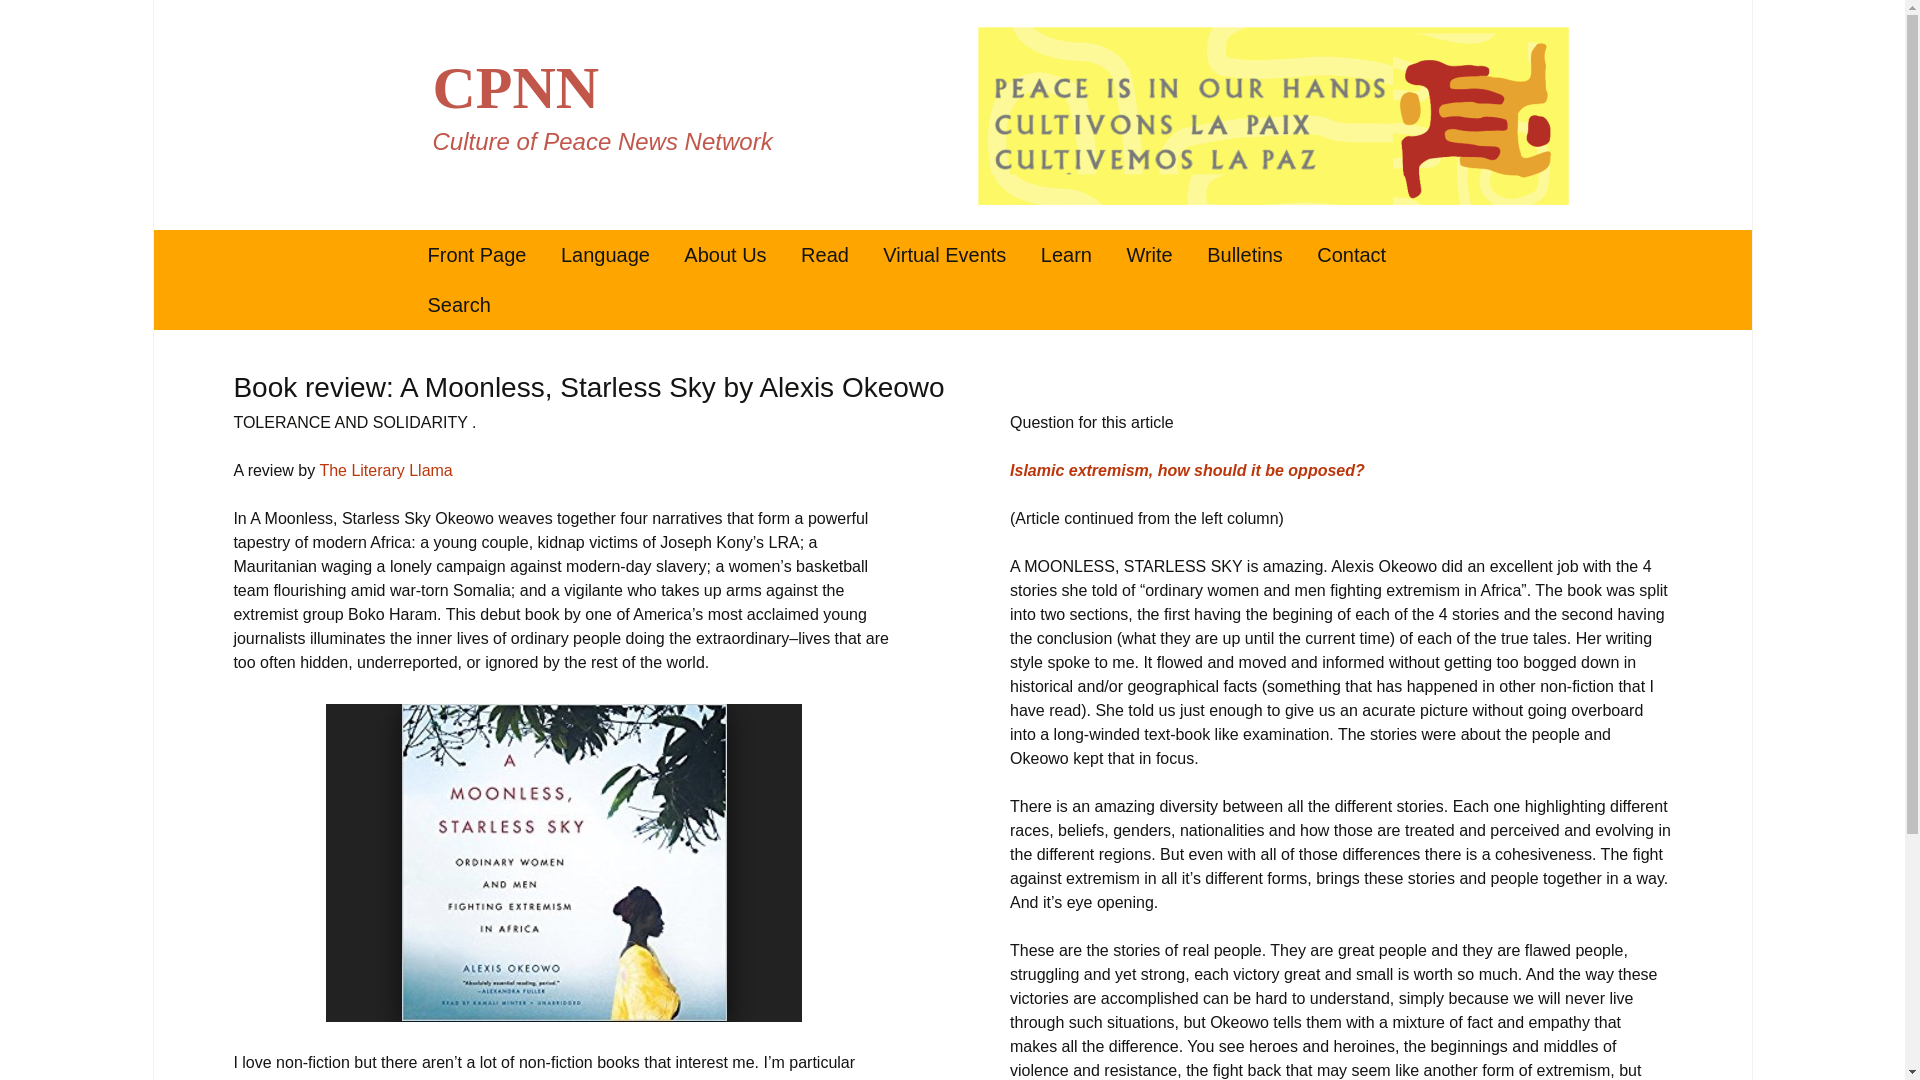  I want to click on Bulletins, so click(1244, 254).